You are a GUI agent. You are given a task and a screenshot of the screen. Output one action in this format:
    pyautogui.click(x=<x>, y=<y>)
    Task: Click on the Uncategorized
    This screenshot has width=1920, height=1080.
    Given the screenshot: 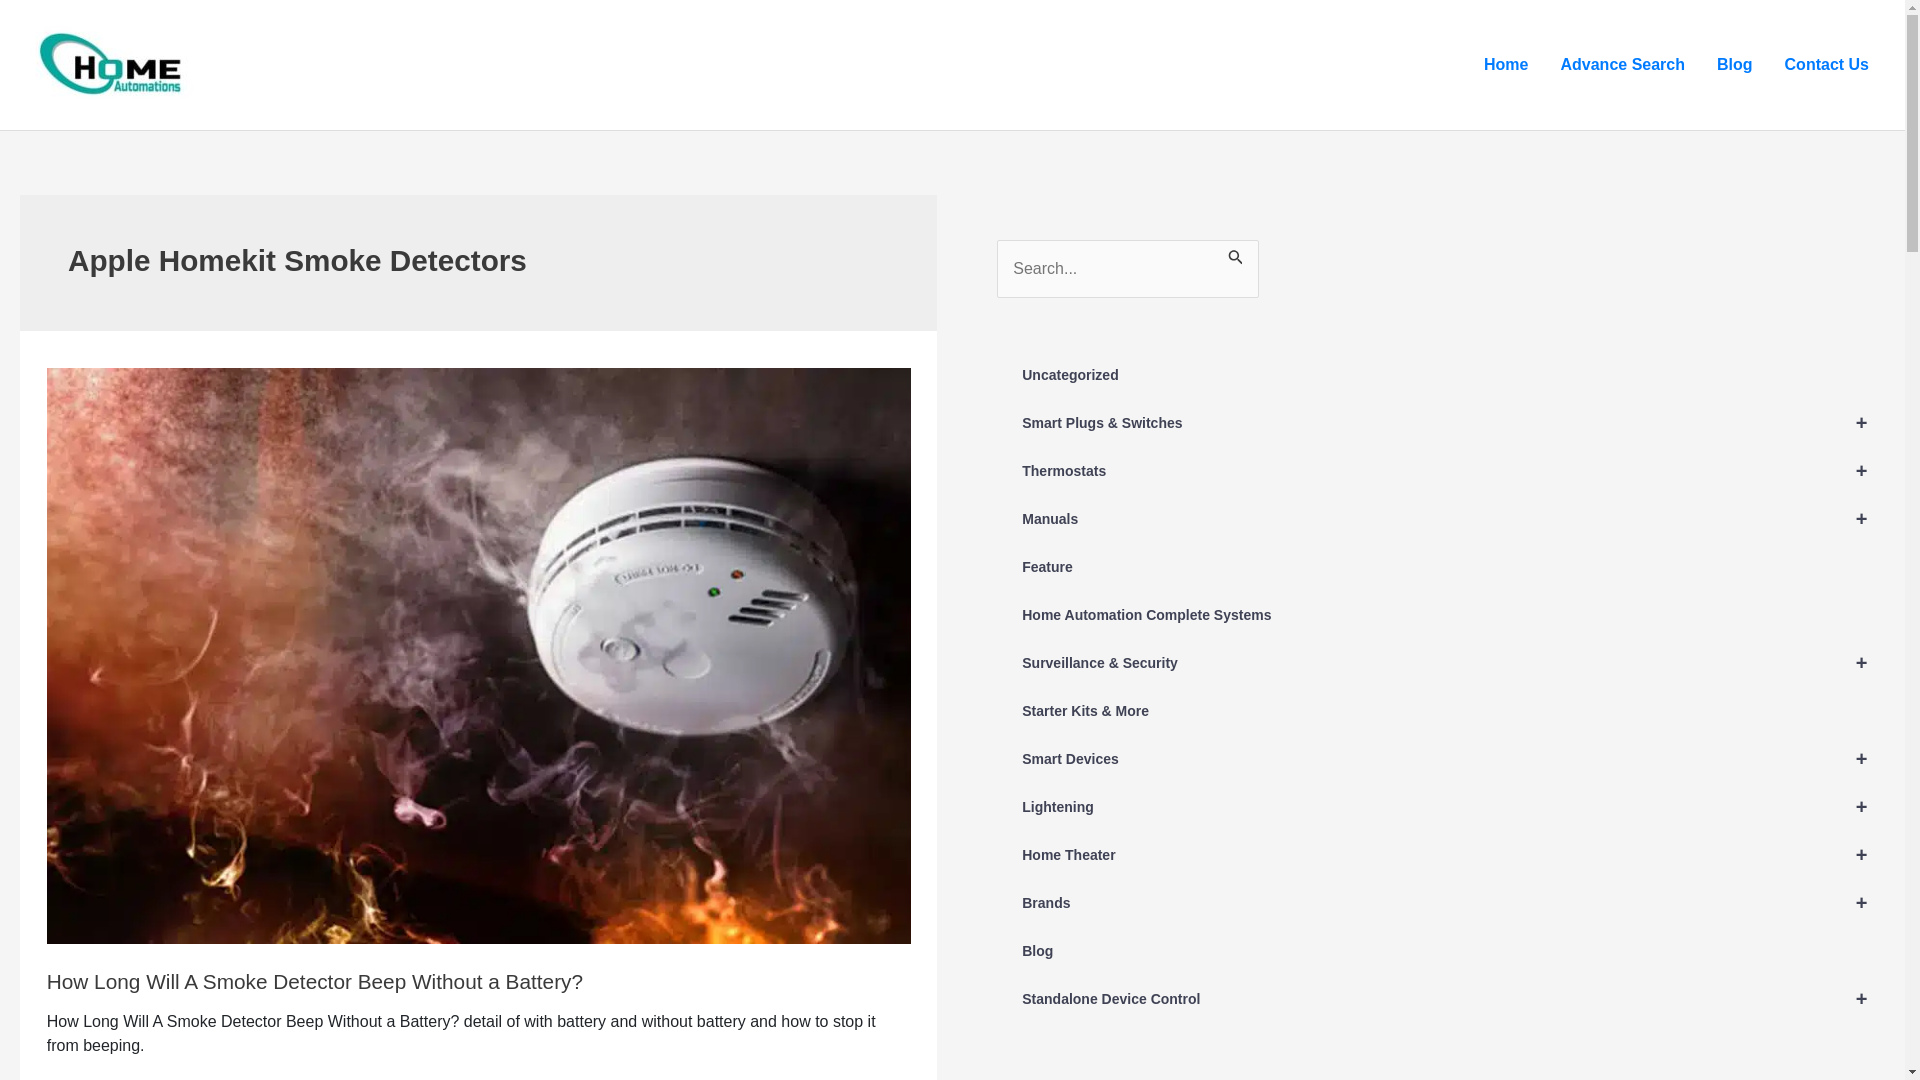 What is the action you would take?
    pyautogui.click(x=1440, y=374)
    